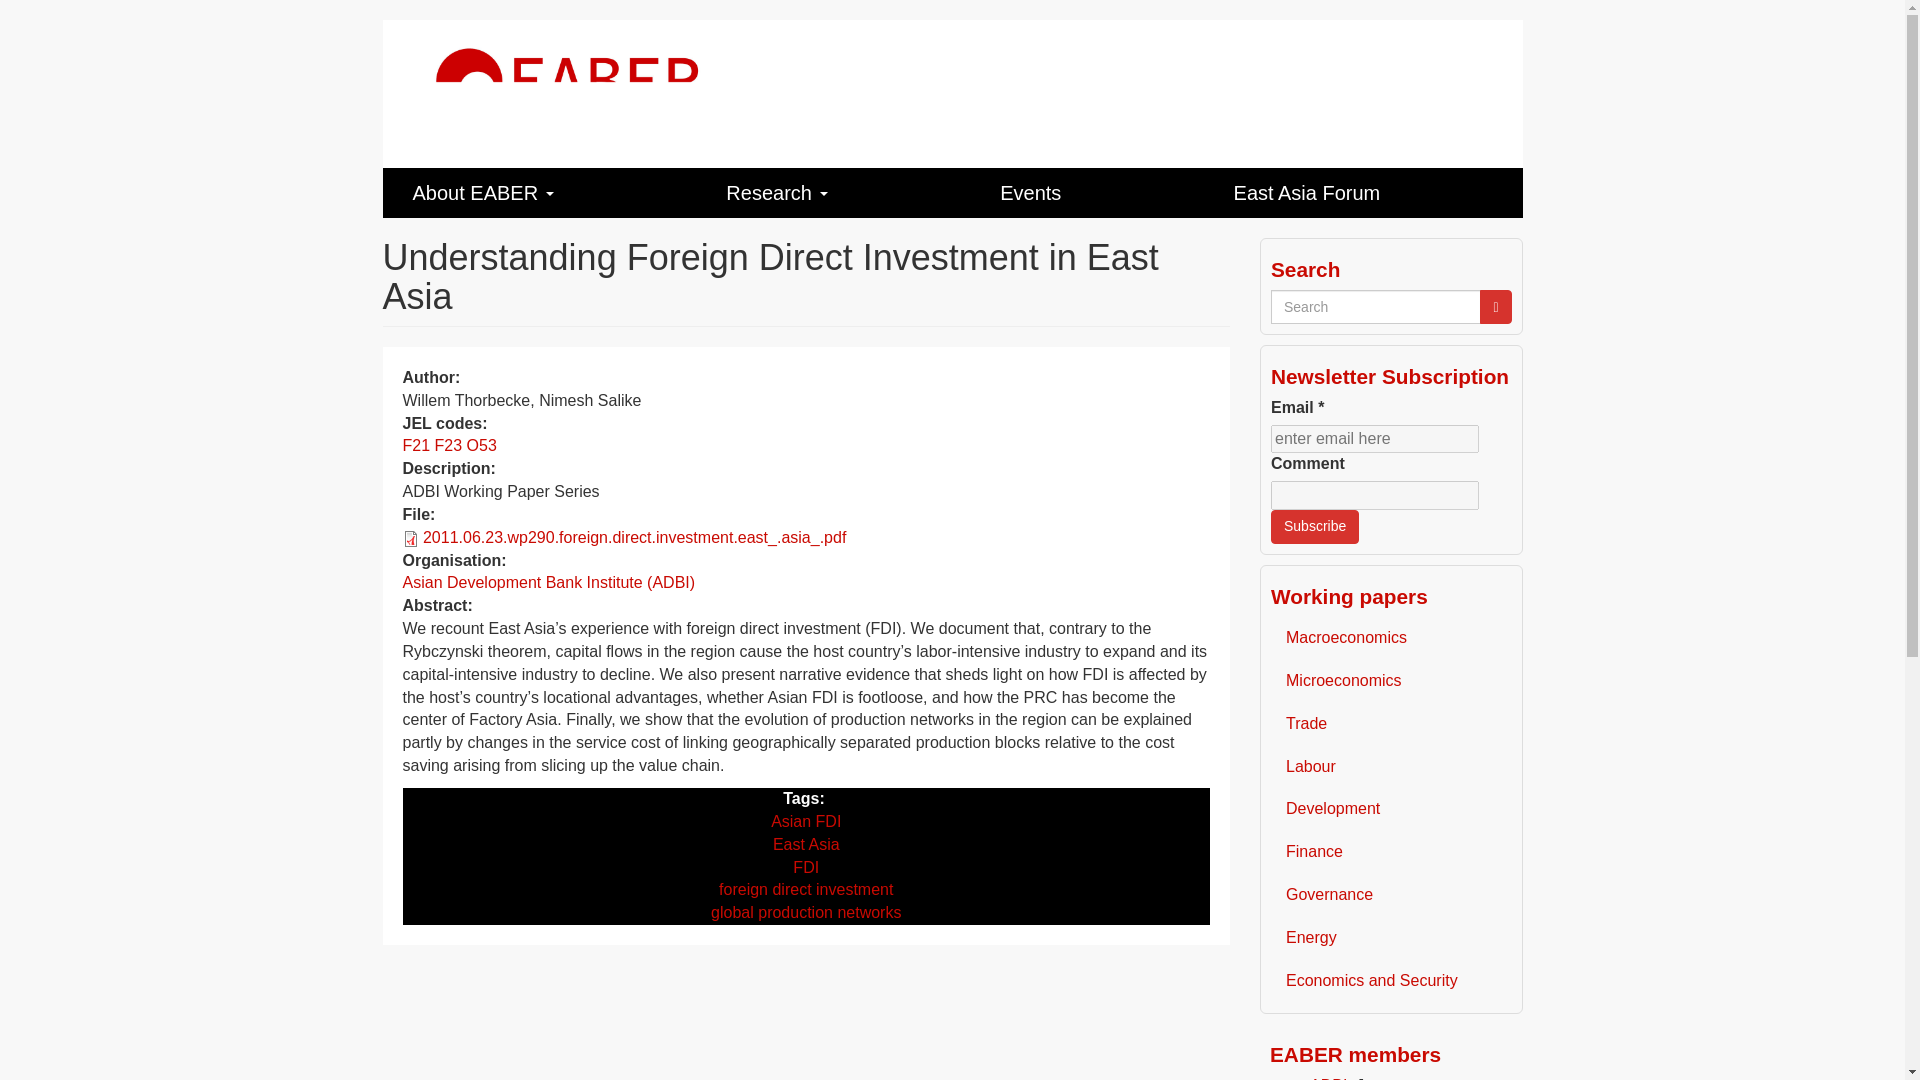  I want to click on Finance, so click(1392, 852).